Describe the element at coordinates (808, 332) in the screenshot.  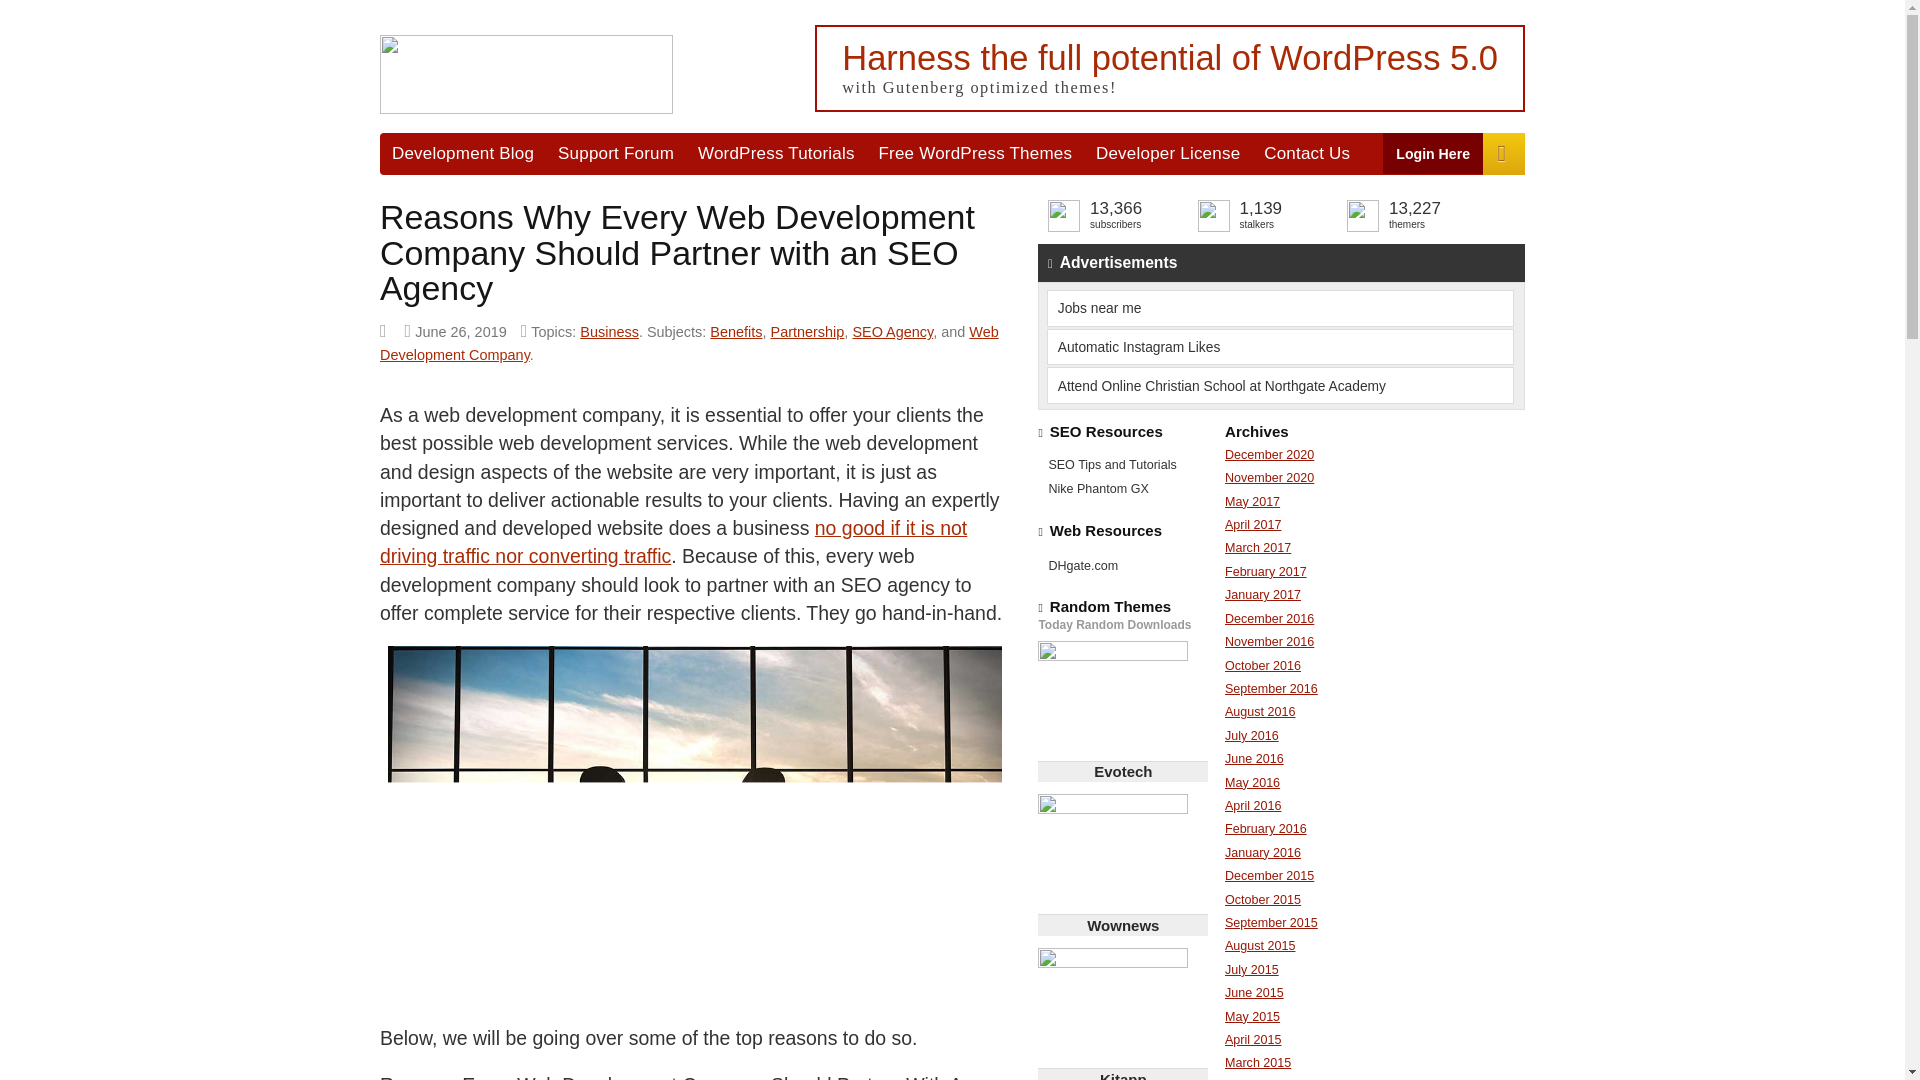
I see `Partnership` at that location.